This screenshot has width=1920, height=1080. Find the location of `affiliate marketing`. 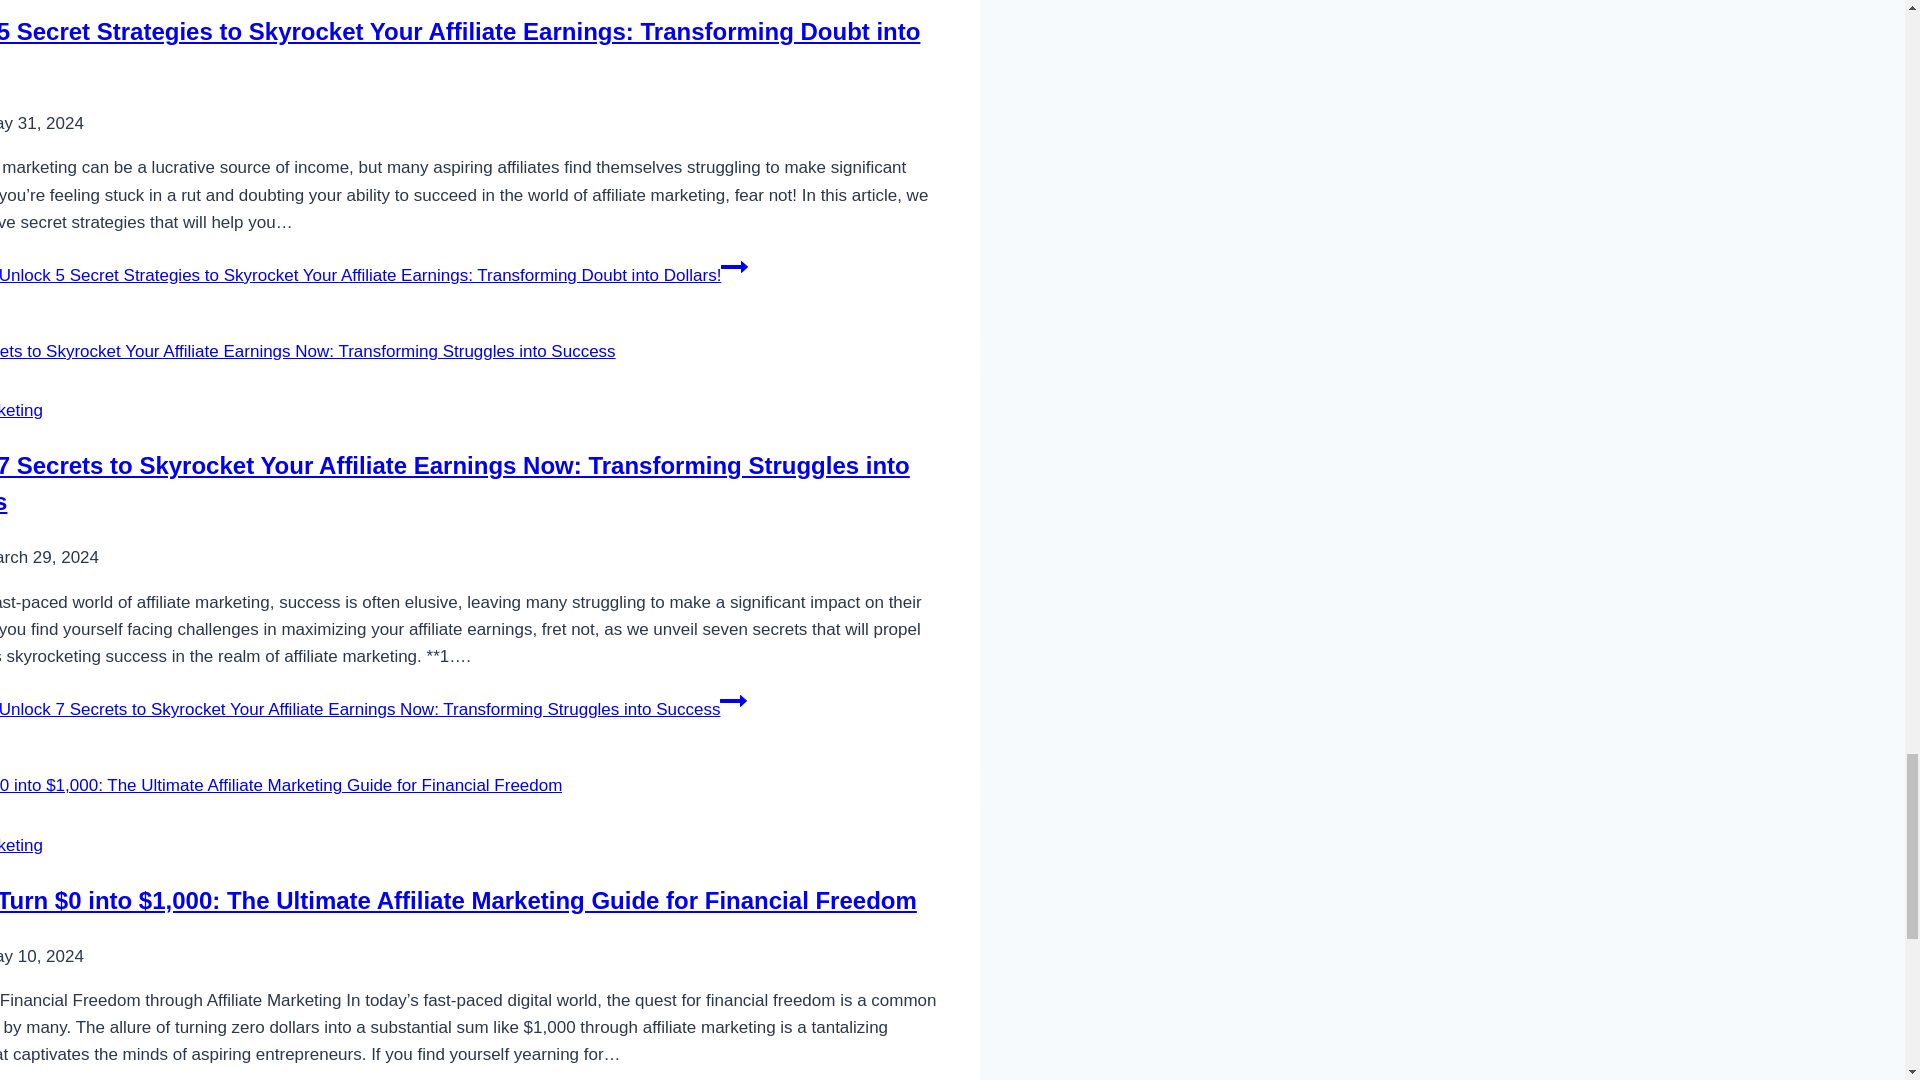

affiliate marketing is located at coordinates (21, 845).